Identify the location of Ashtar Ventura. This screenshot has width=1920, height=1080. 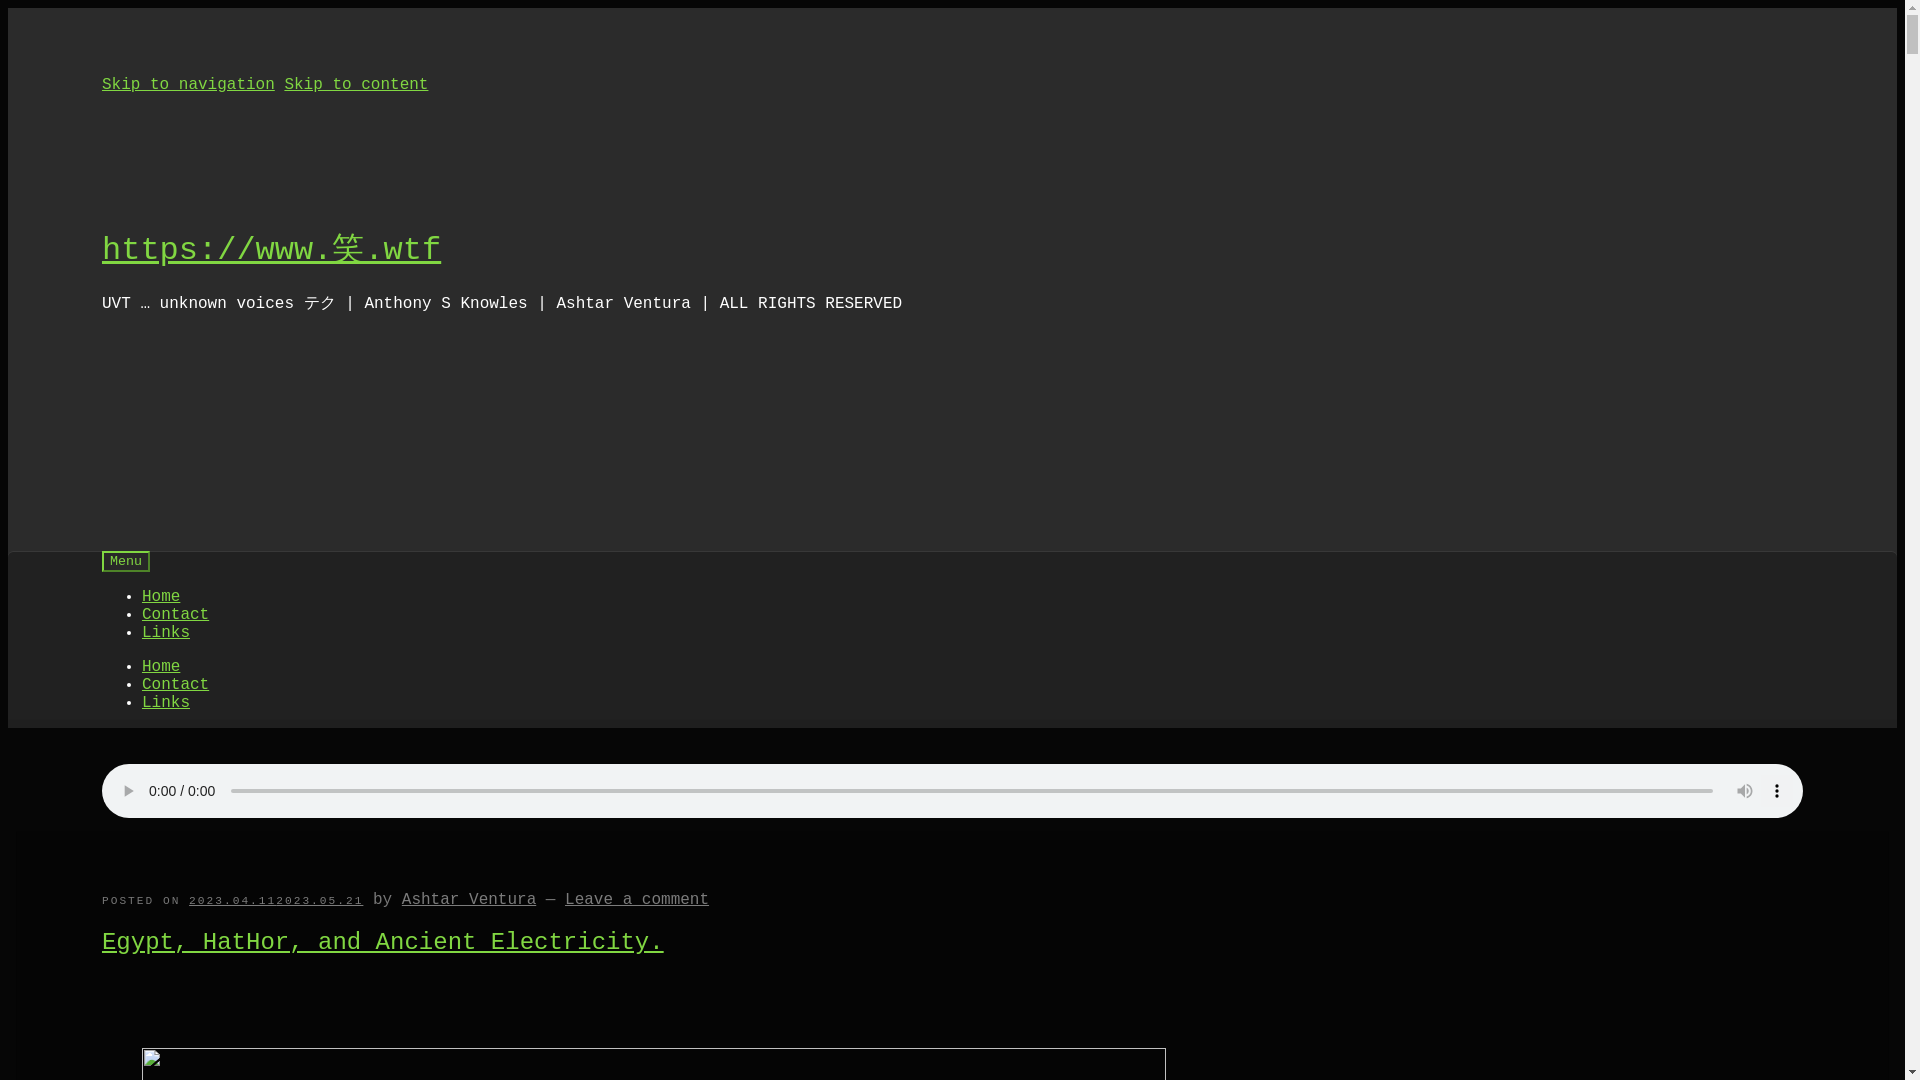
(468, 900).